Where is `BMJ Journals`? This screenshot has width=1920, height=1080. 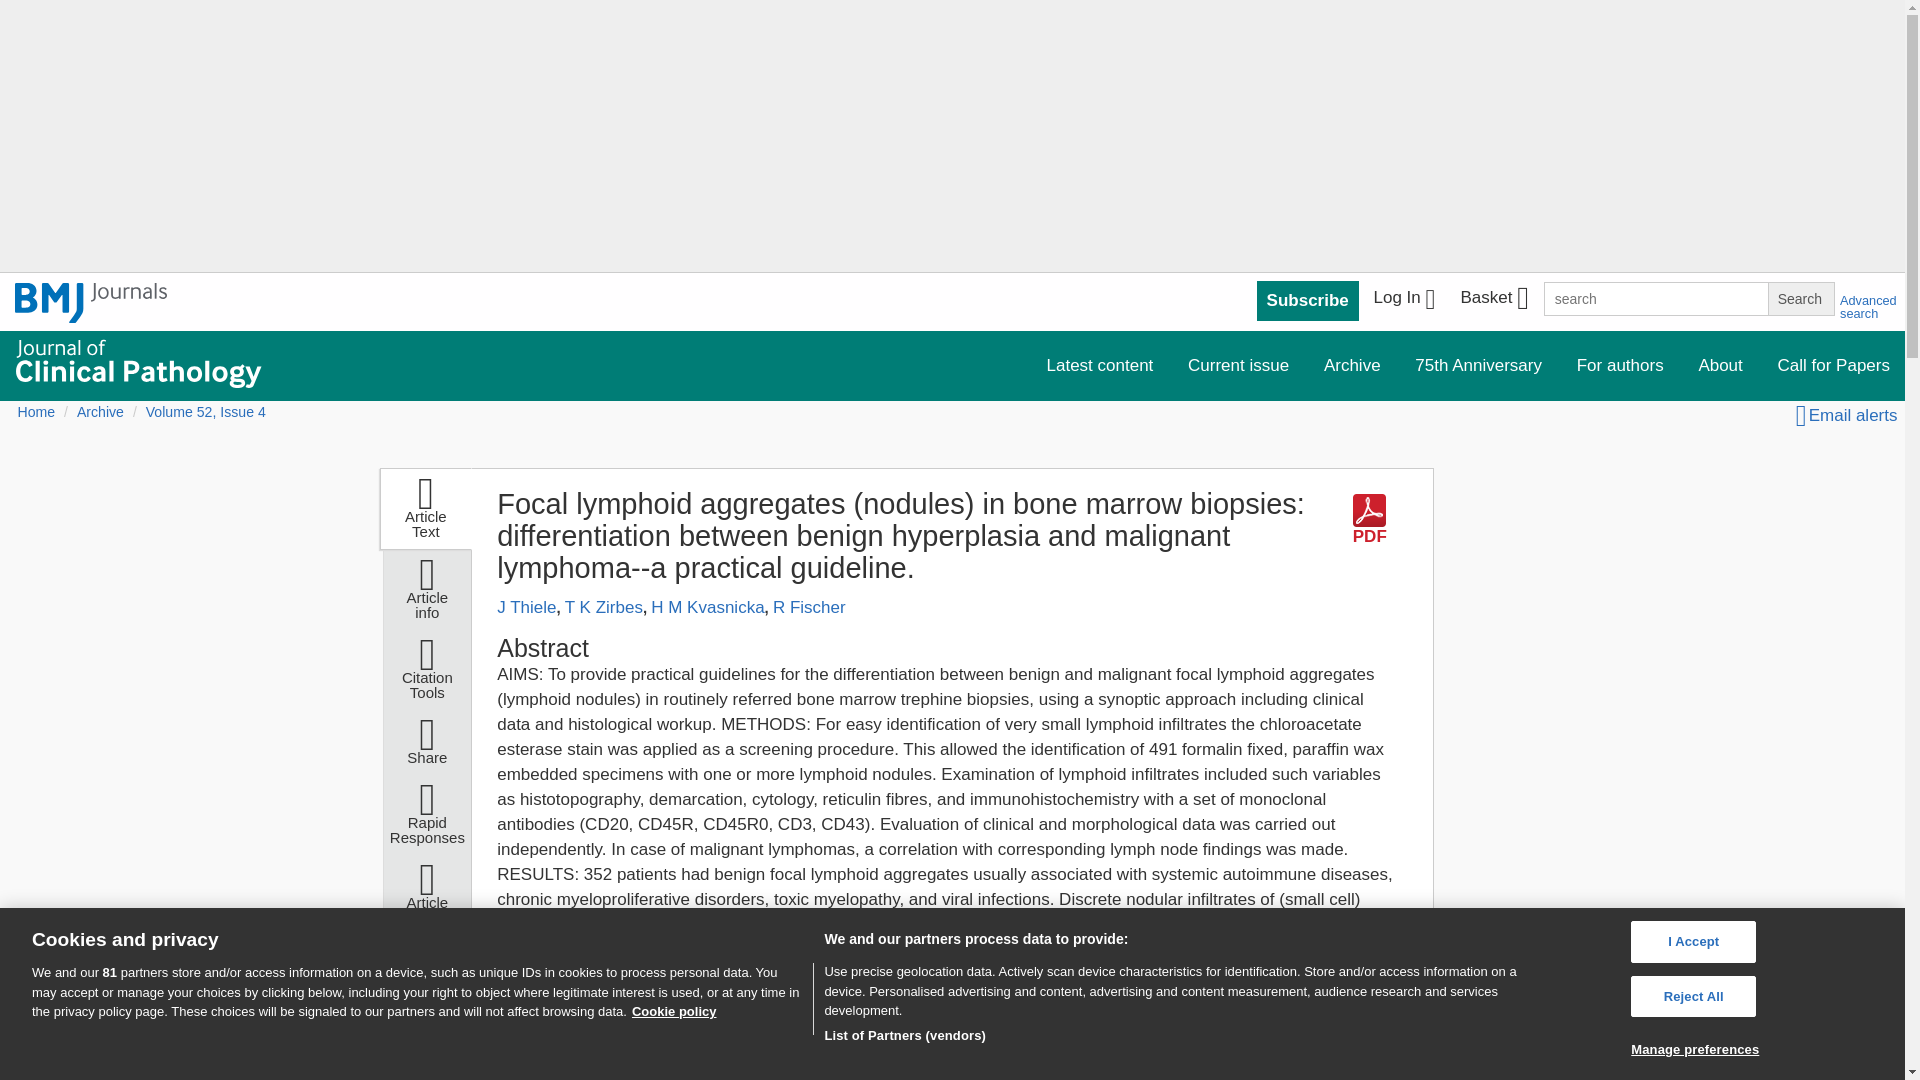
BMJ Journals is located at coordinates (91, 302).